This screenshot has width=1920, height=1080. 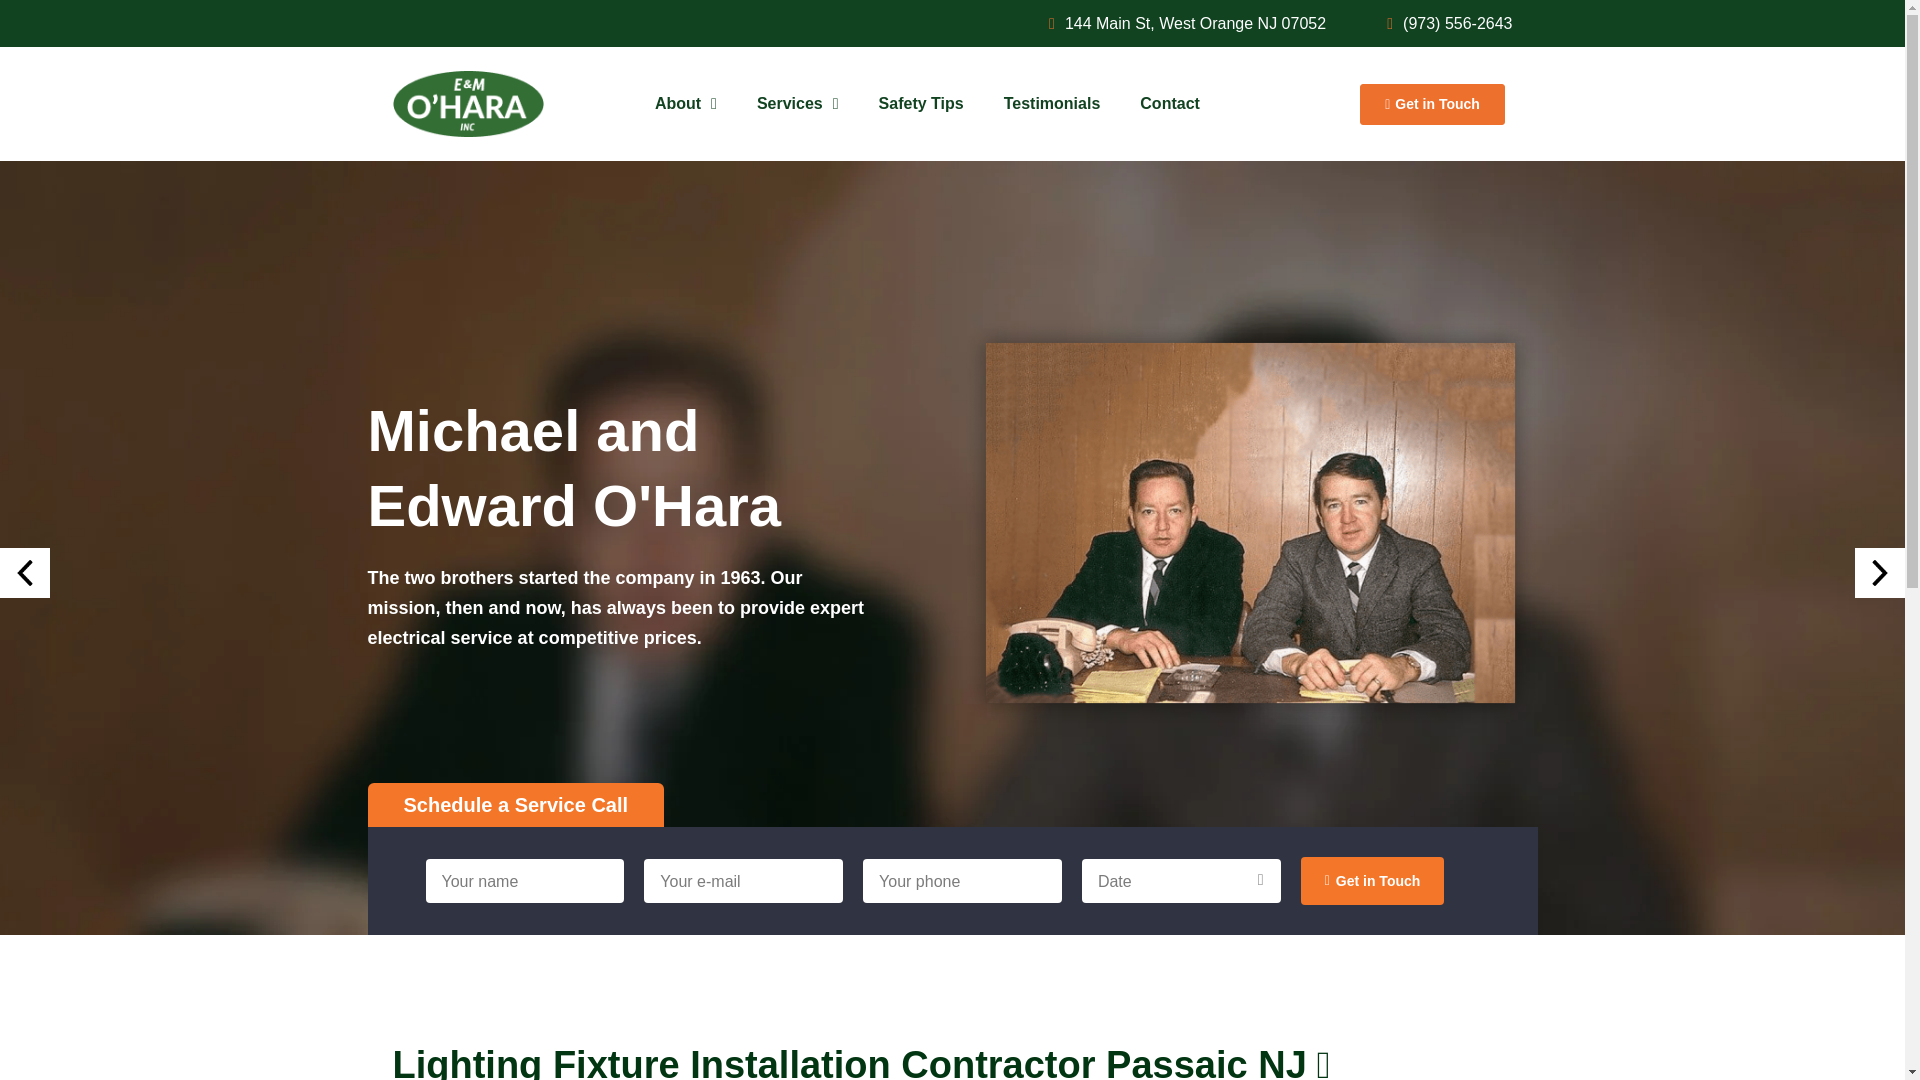 I want to click on 144 Main St, West Orange NJ 07052, so click(x=1180, y=22).